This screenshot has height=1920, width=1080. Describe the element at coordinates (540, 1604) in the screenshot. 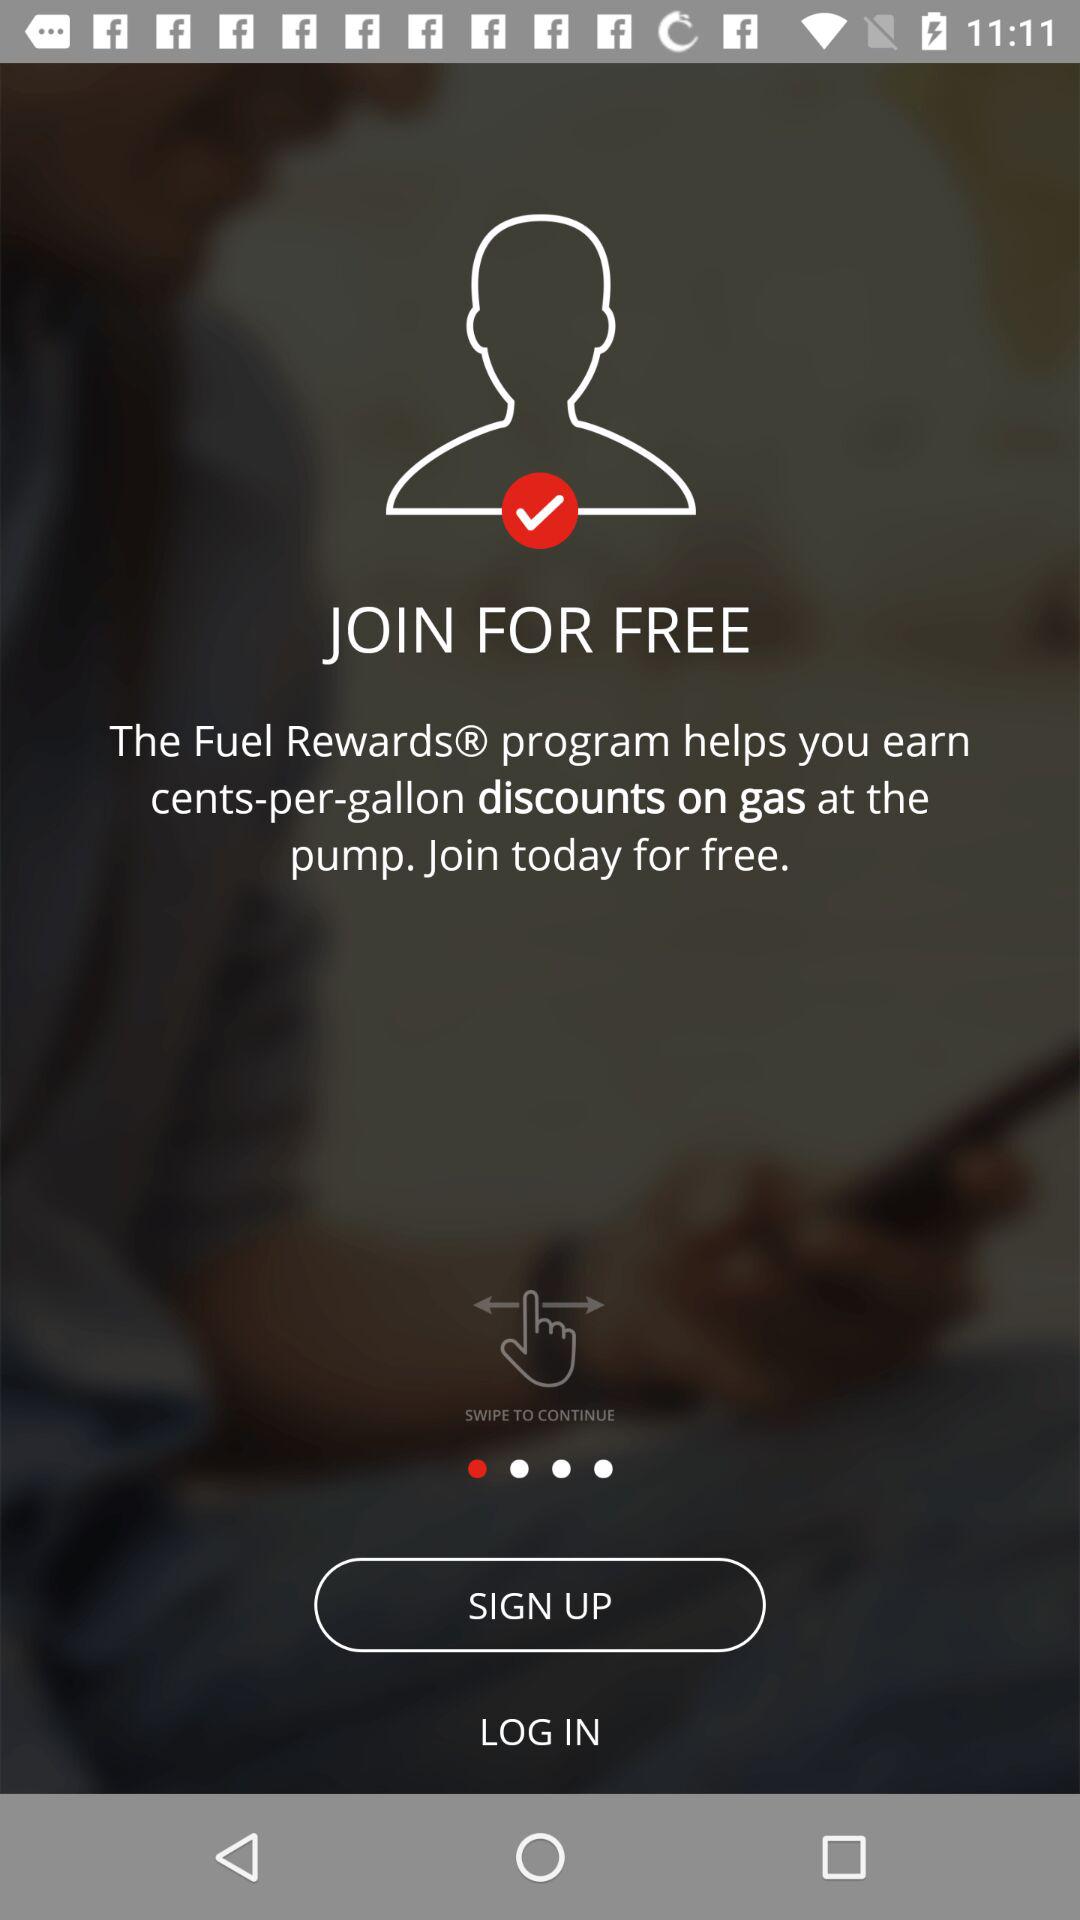

I see `scroll to sign up icon` at that location.